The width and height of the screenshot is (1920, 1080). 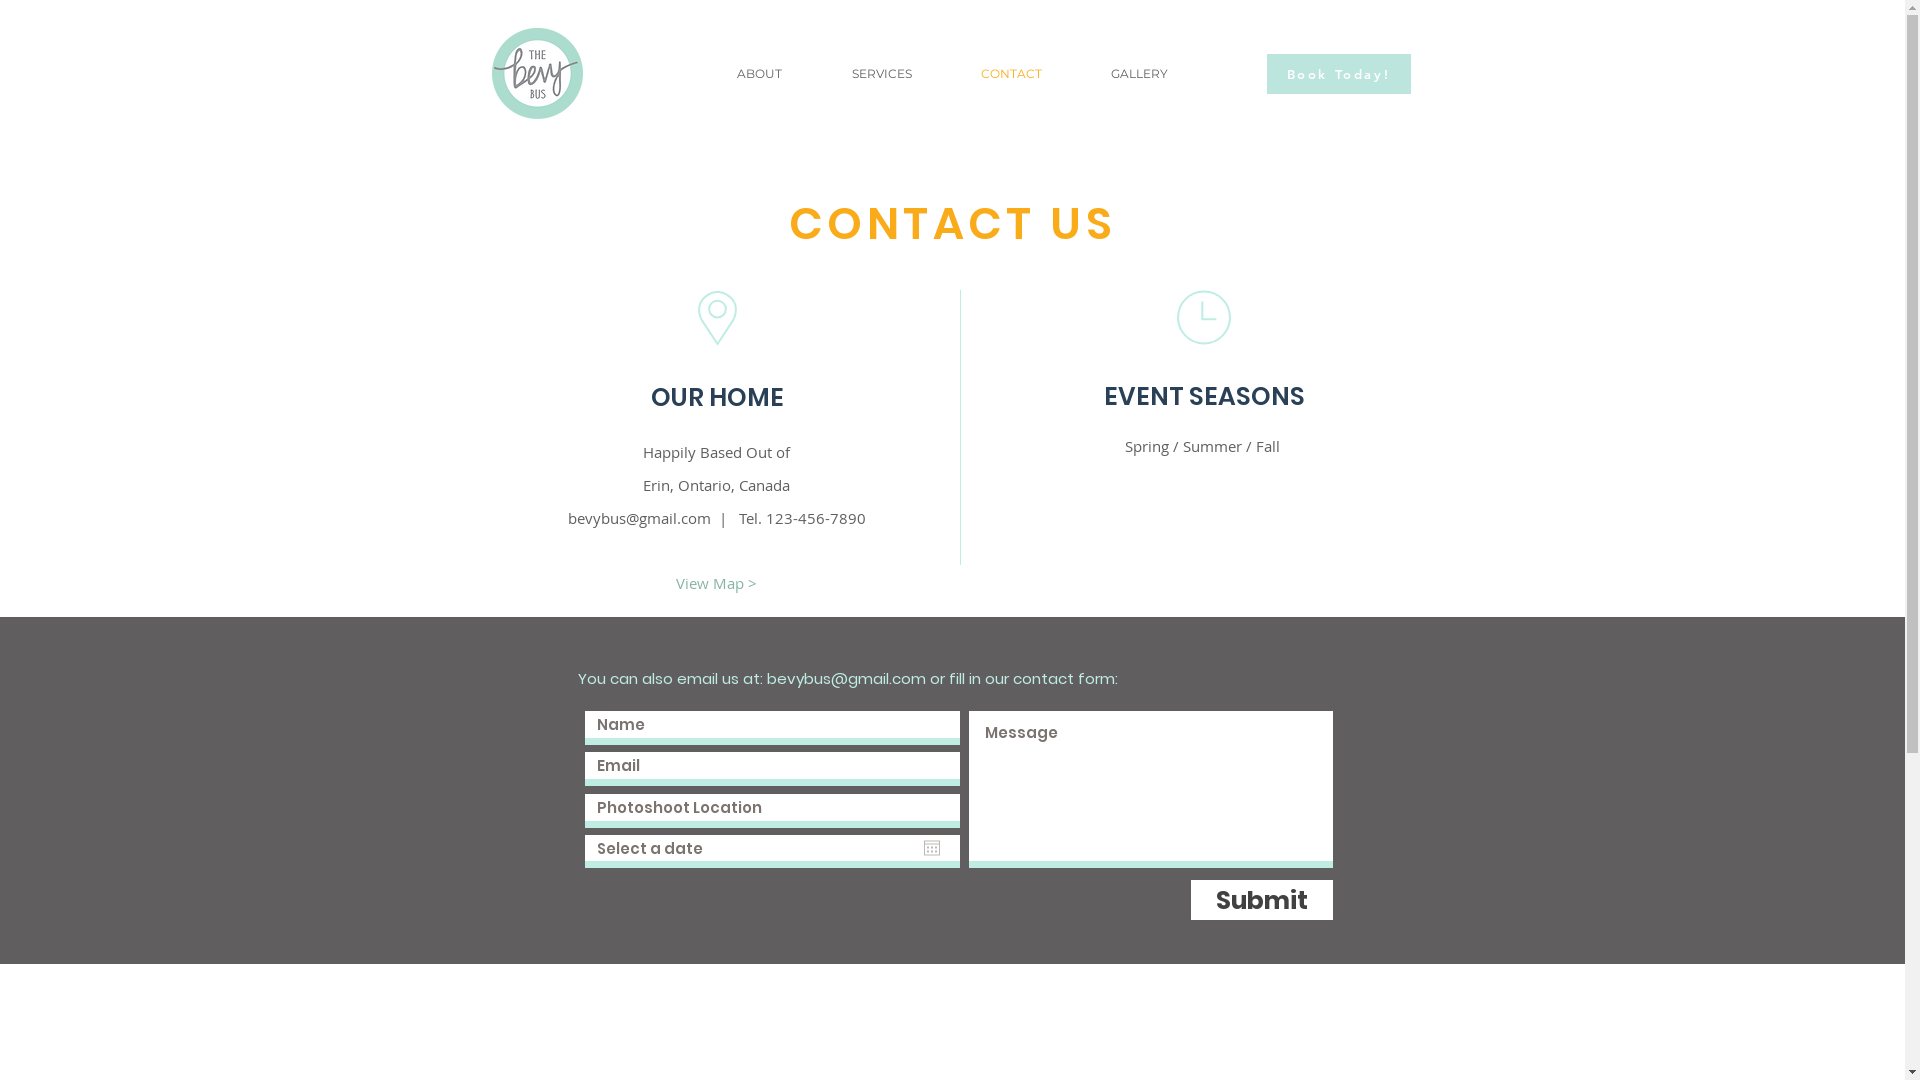 What do you see at coordinates (846, 678) in the screenshot?
I see `bevybus@gmail.com` at bounding box center [846, 678].